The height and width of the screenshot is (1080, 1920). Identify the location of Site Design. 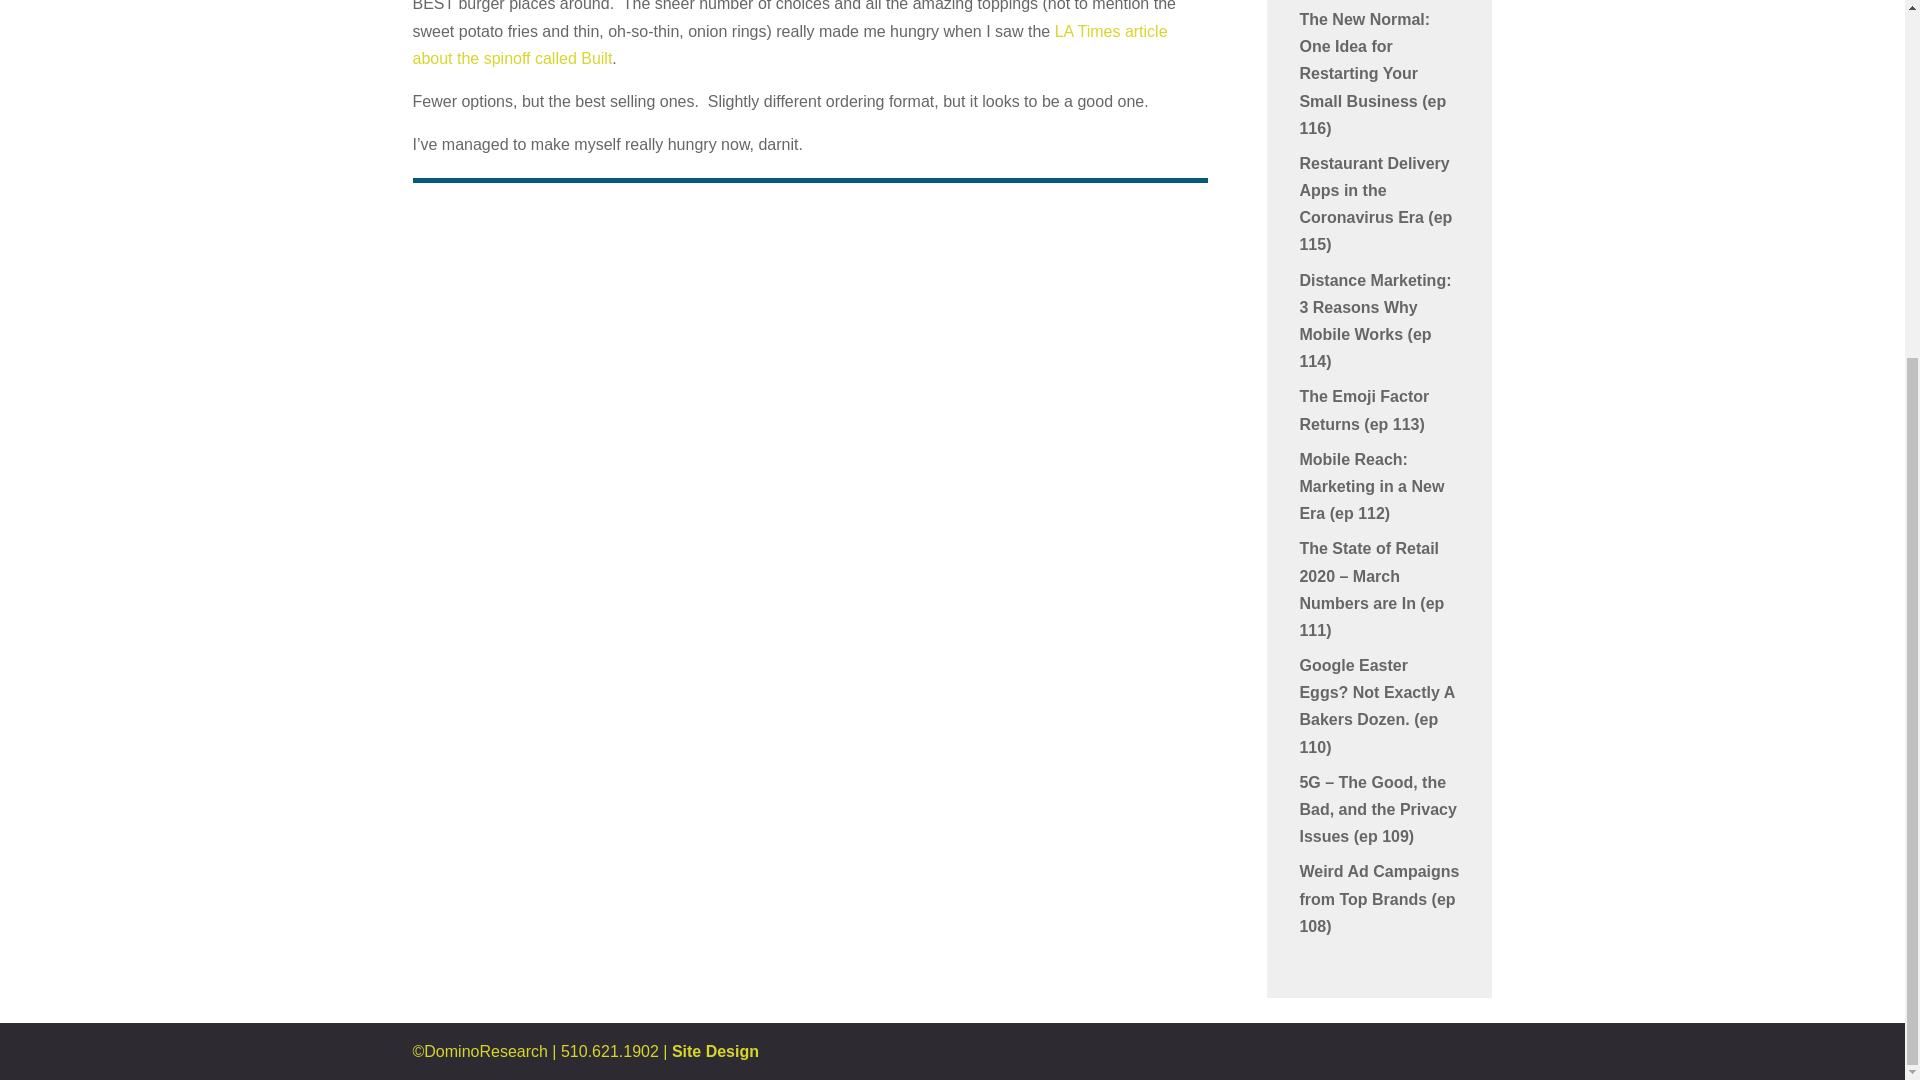
(715, 1051).